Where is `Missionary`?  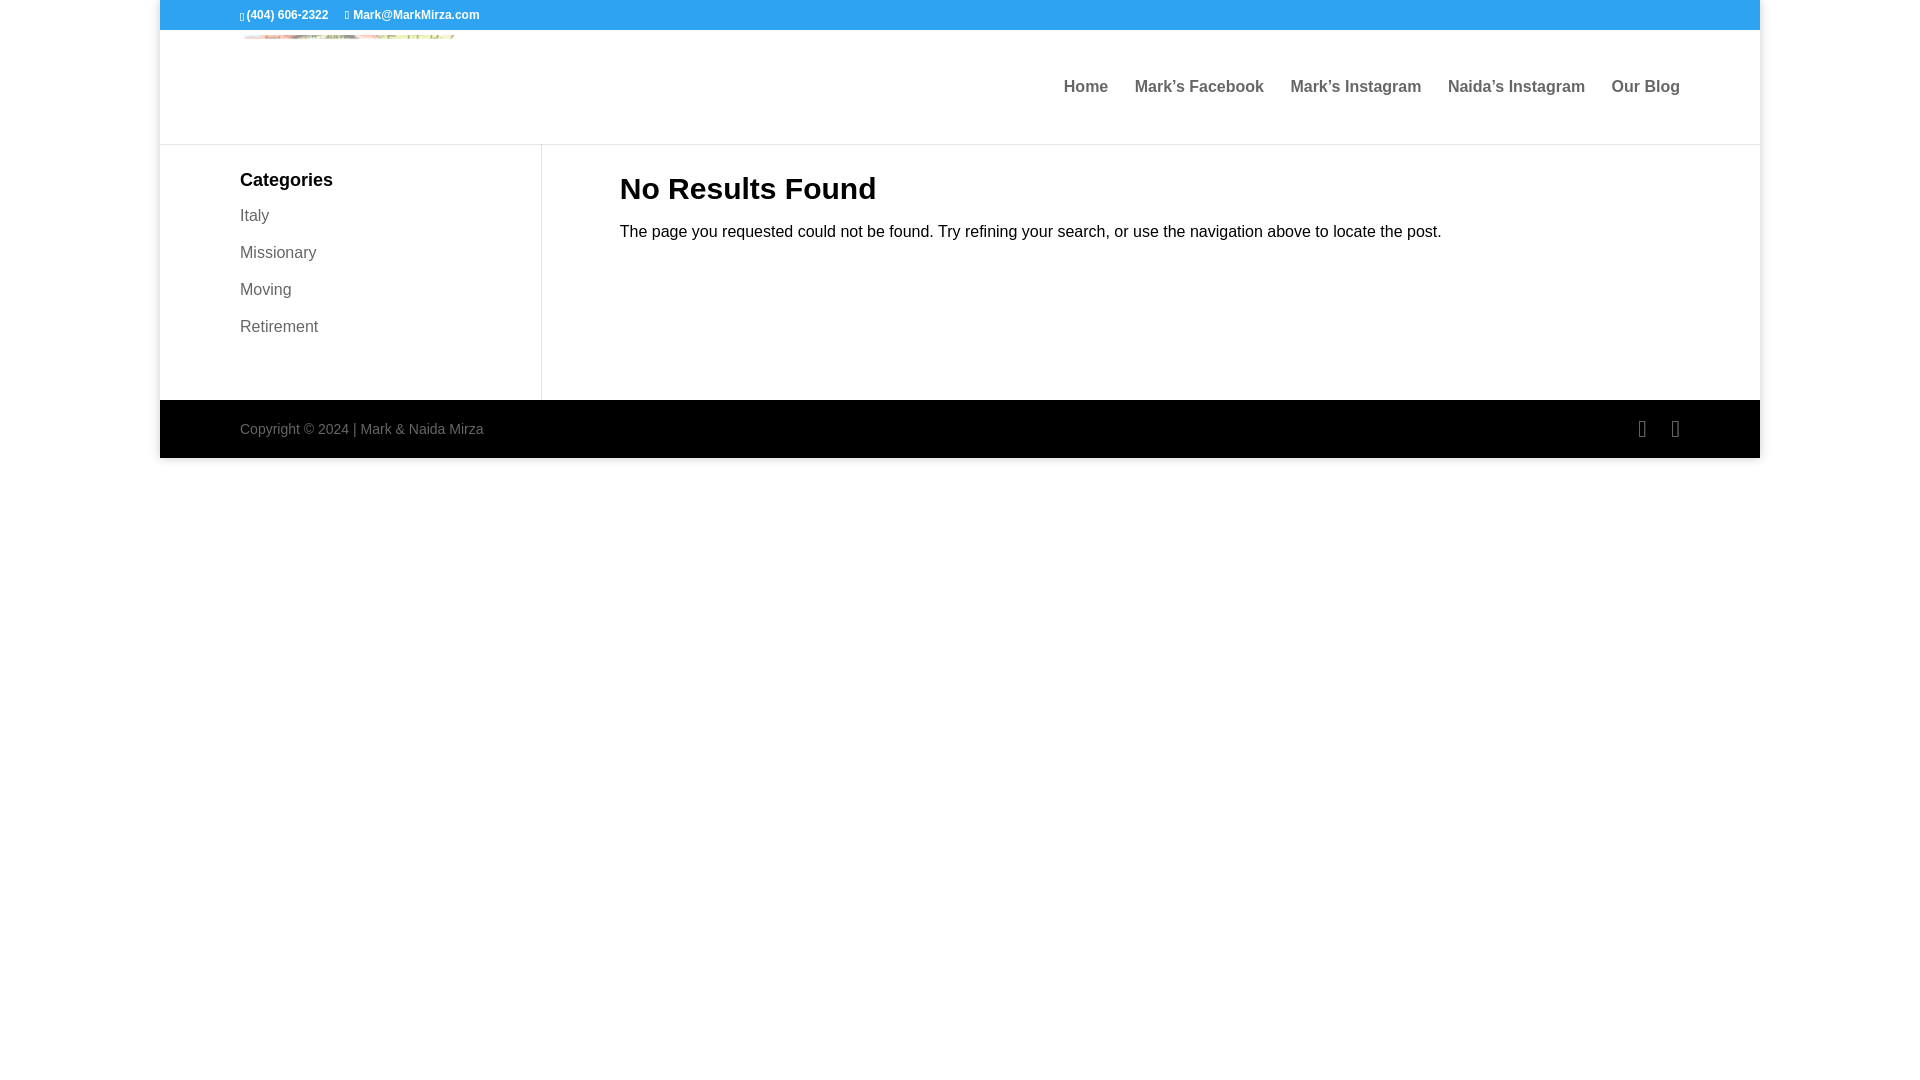
Missionary is located at coordinates (278, 252).